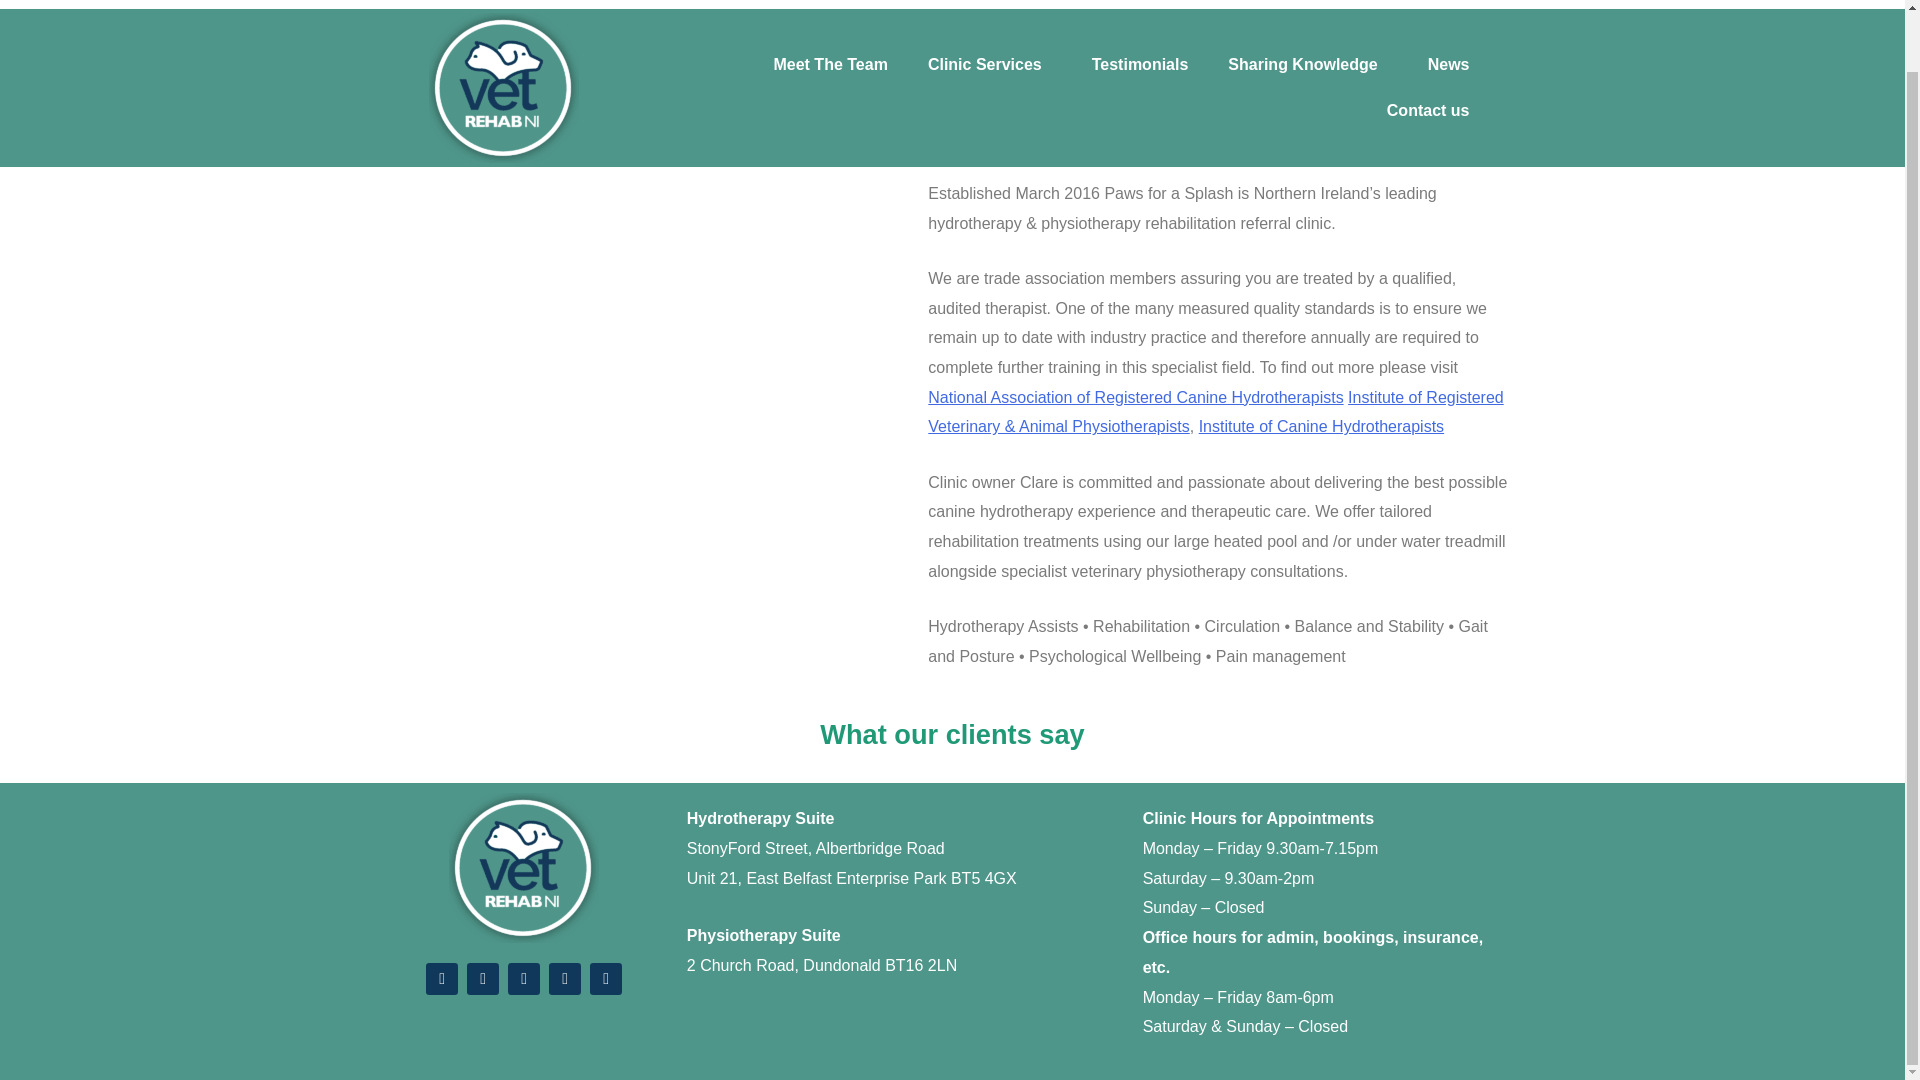  I want to click on Contact us, so click(1428, 94).